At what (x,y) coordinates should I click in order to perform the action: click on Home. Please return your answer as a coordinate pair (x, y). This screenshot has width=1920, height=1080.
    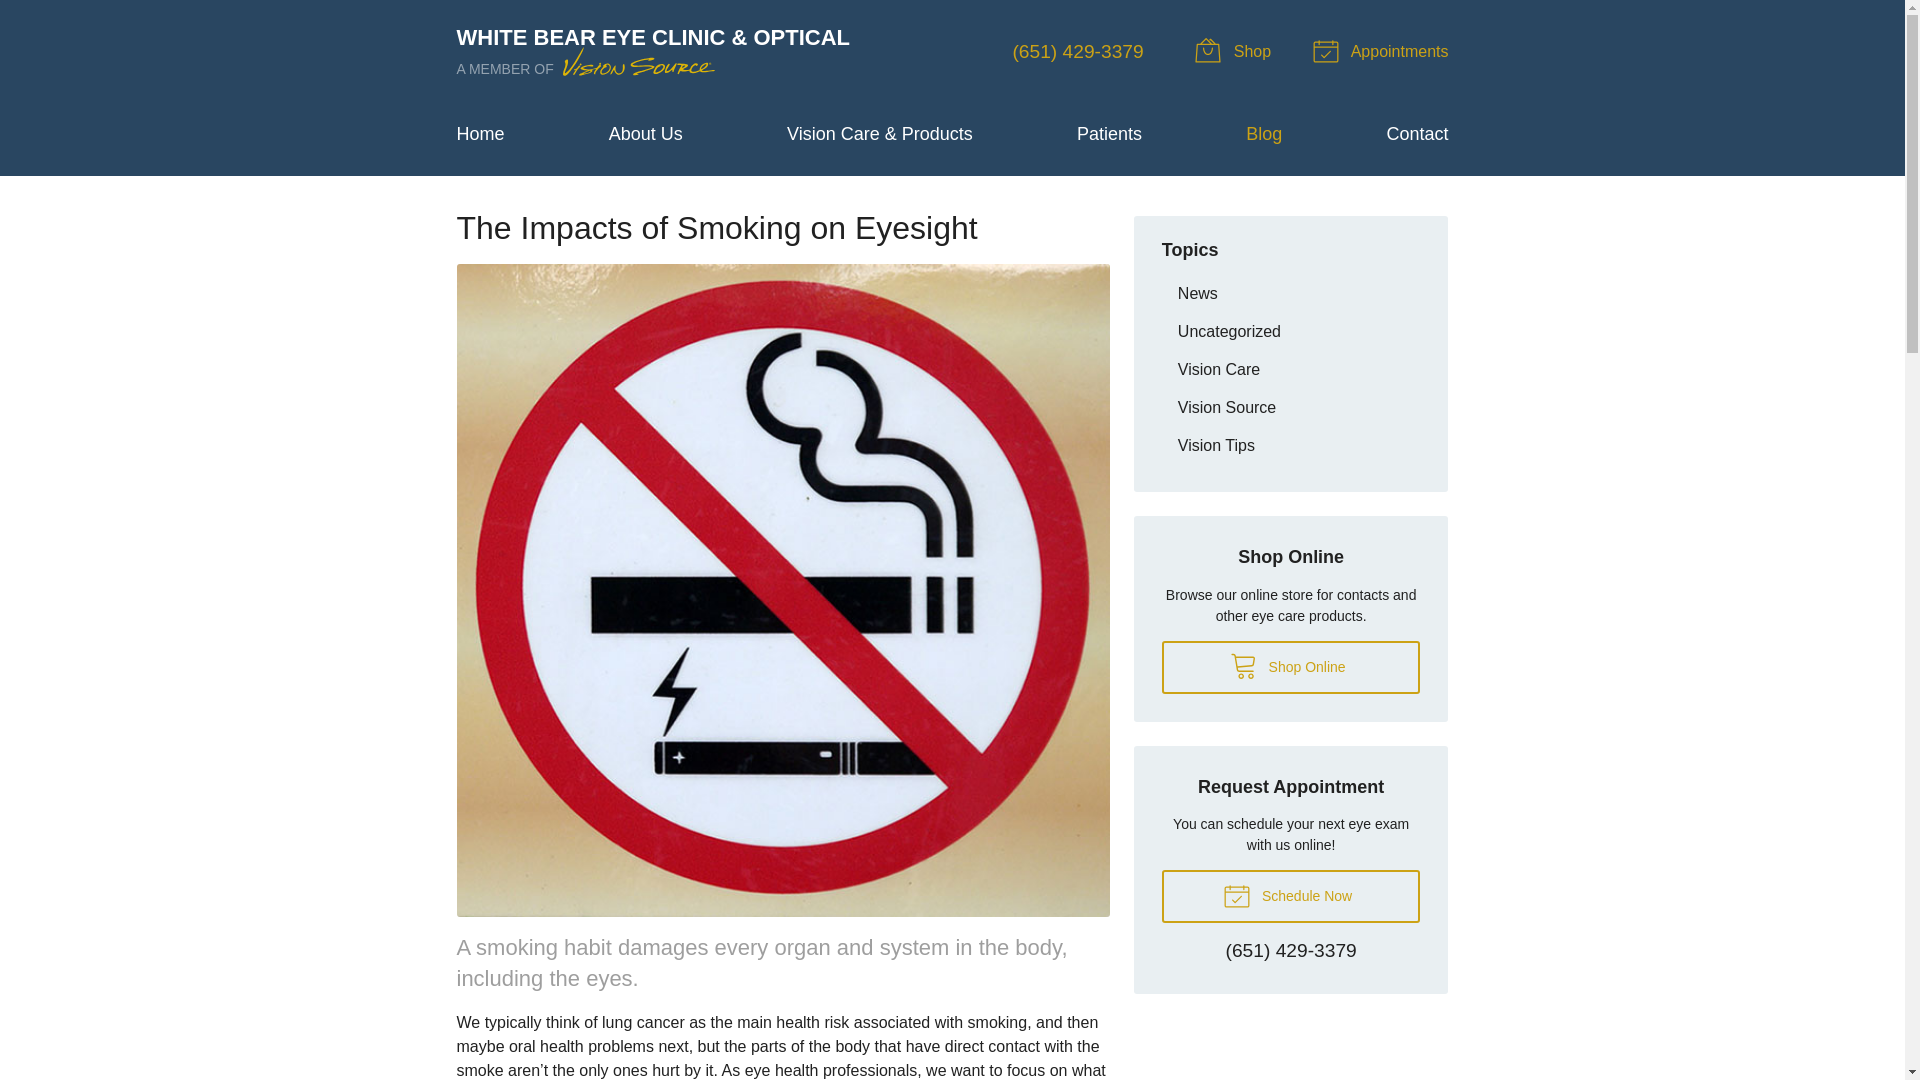
    Looking at the image, I should click on (480, 134).